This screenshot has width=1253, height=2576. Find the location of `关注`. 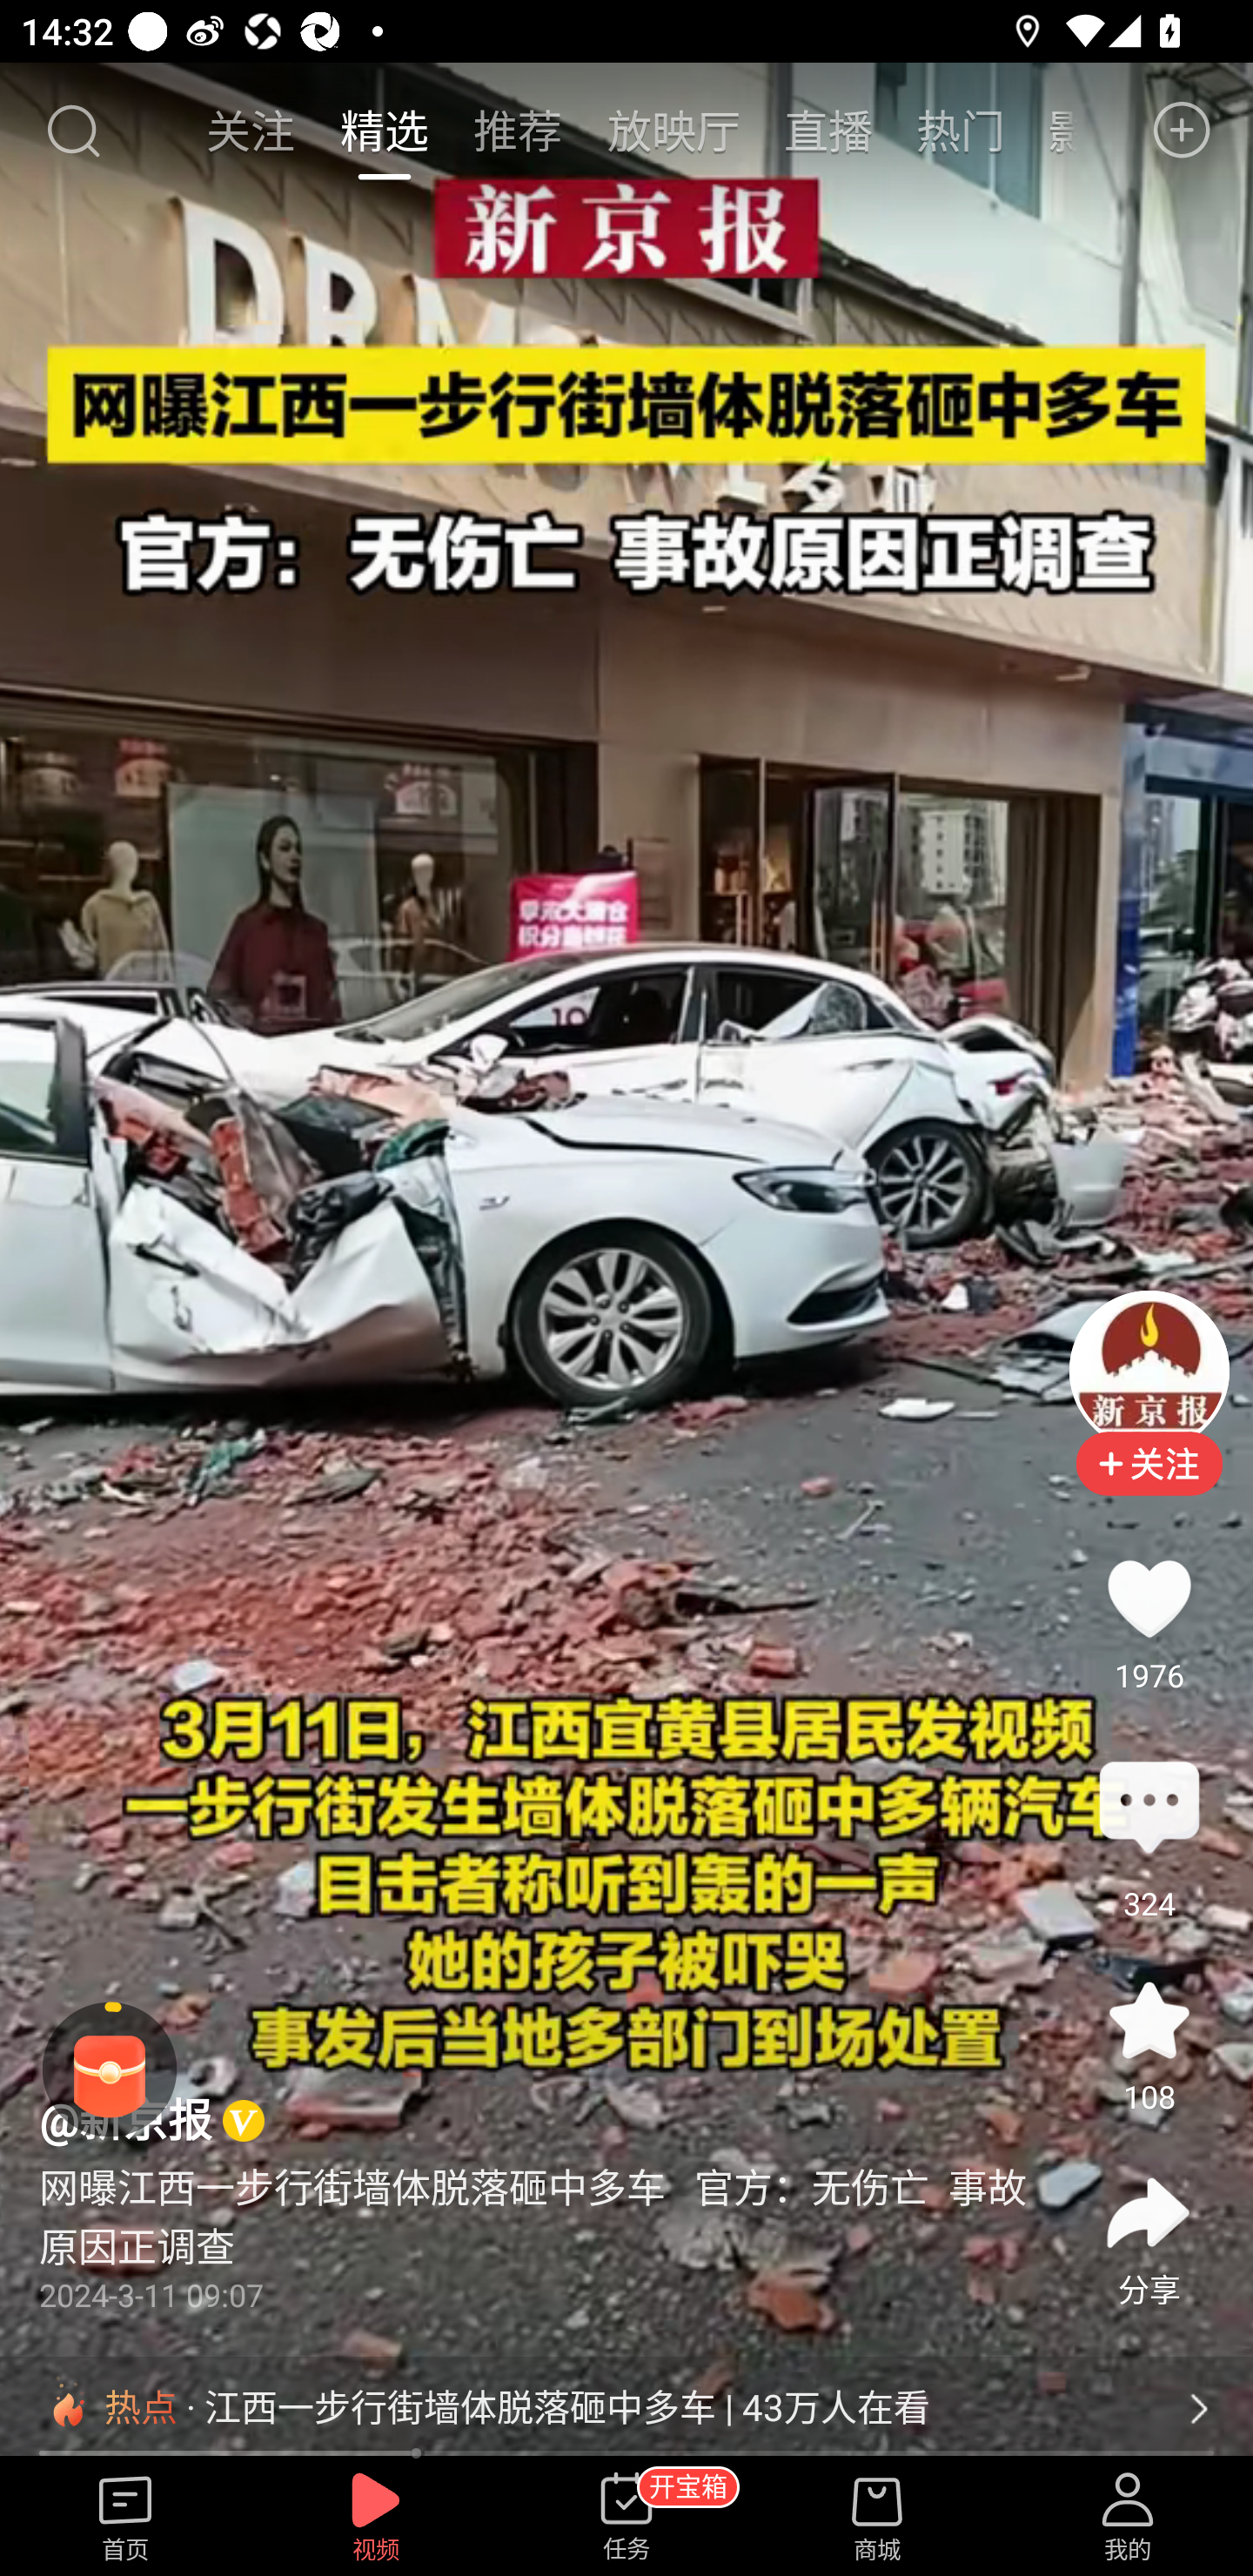

关注 is located at coordinates (252, 130).